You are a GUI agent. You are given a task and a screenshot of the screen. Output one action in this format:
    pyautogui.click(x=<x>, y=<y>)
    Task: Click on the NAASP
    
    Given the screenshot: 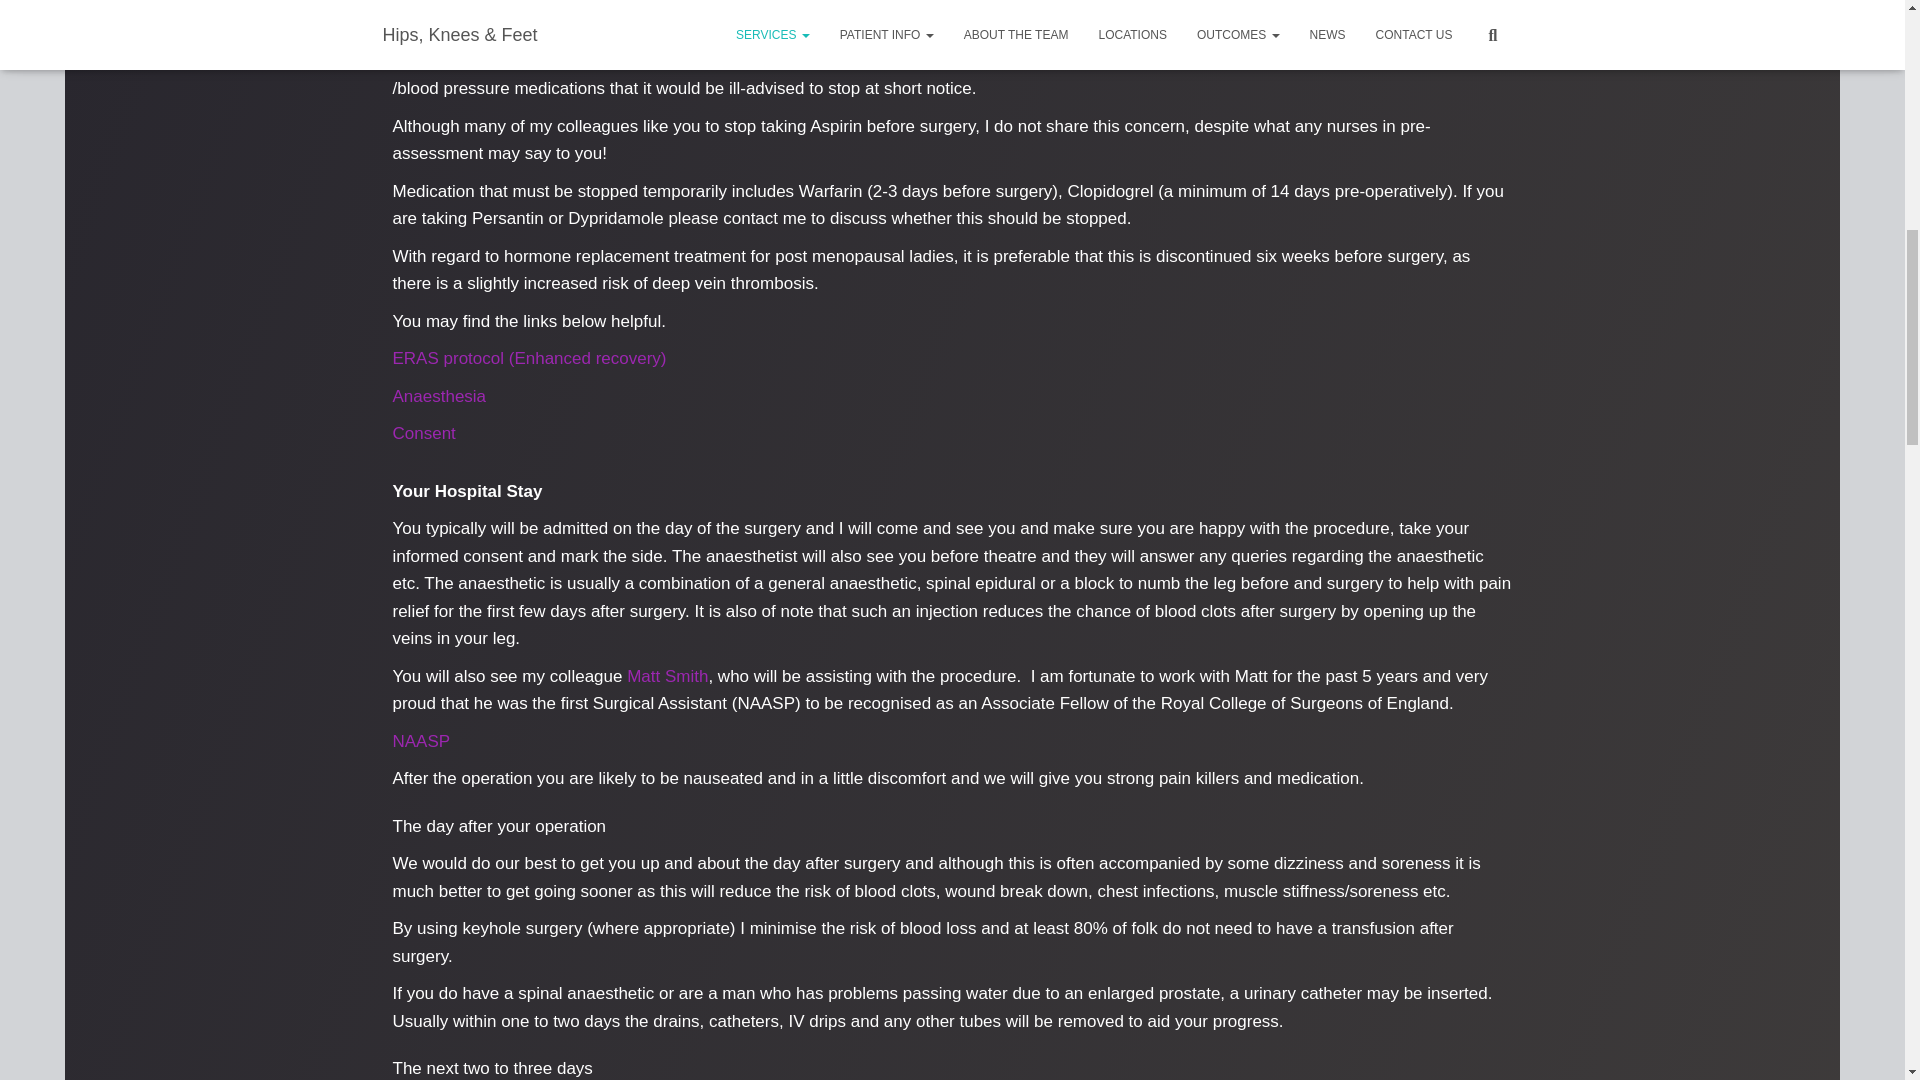 What is the action you would take?
    pyautogui.click(x=420, y=741)
    